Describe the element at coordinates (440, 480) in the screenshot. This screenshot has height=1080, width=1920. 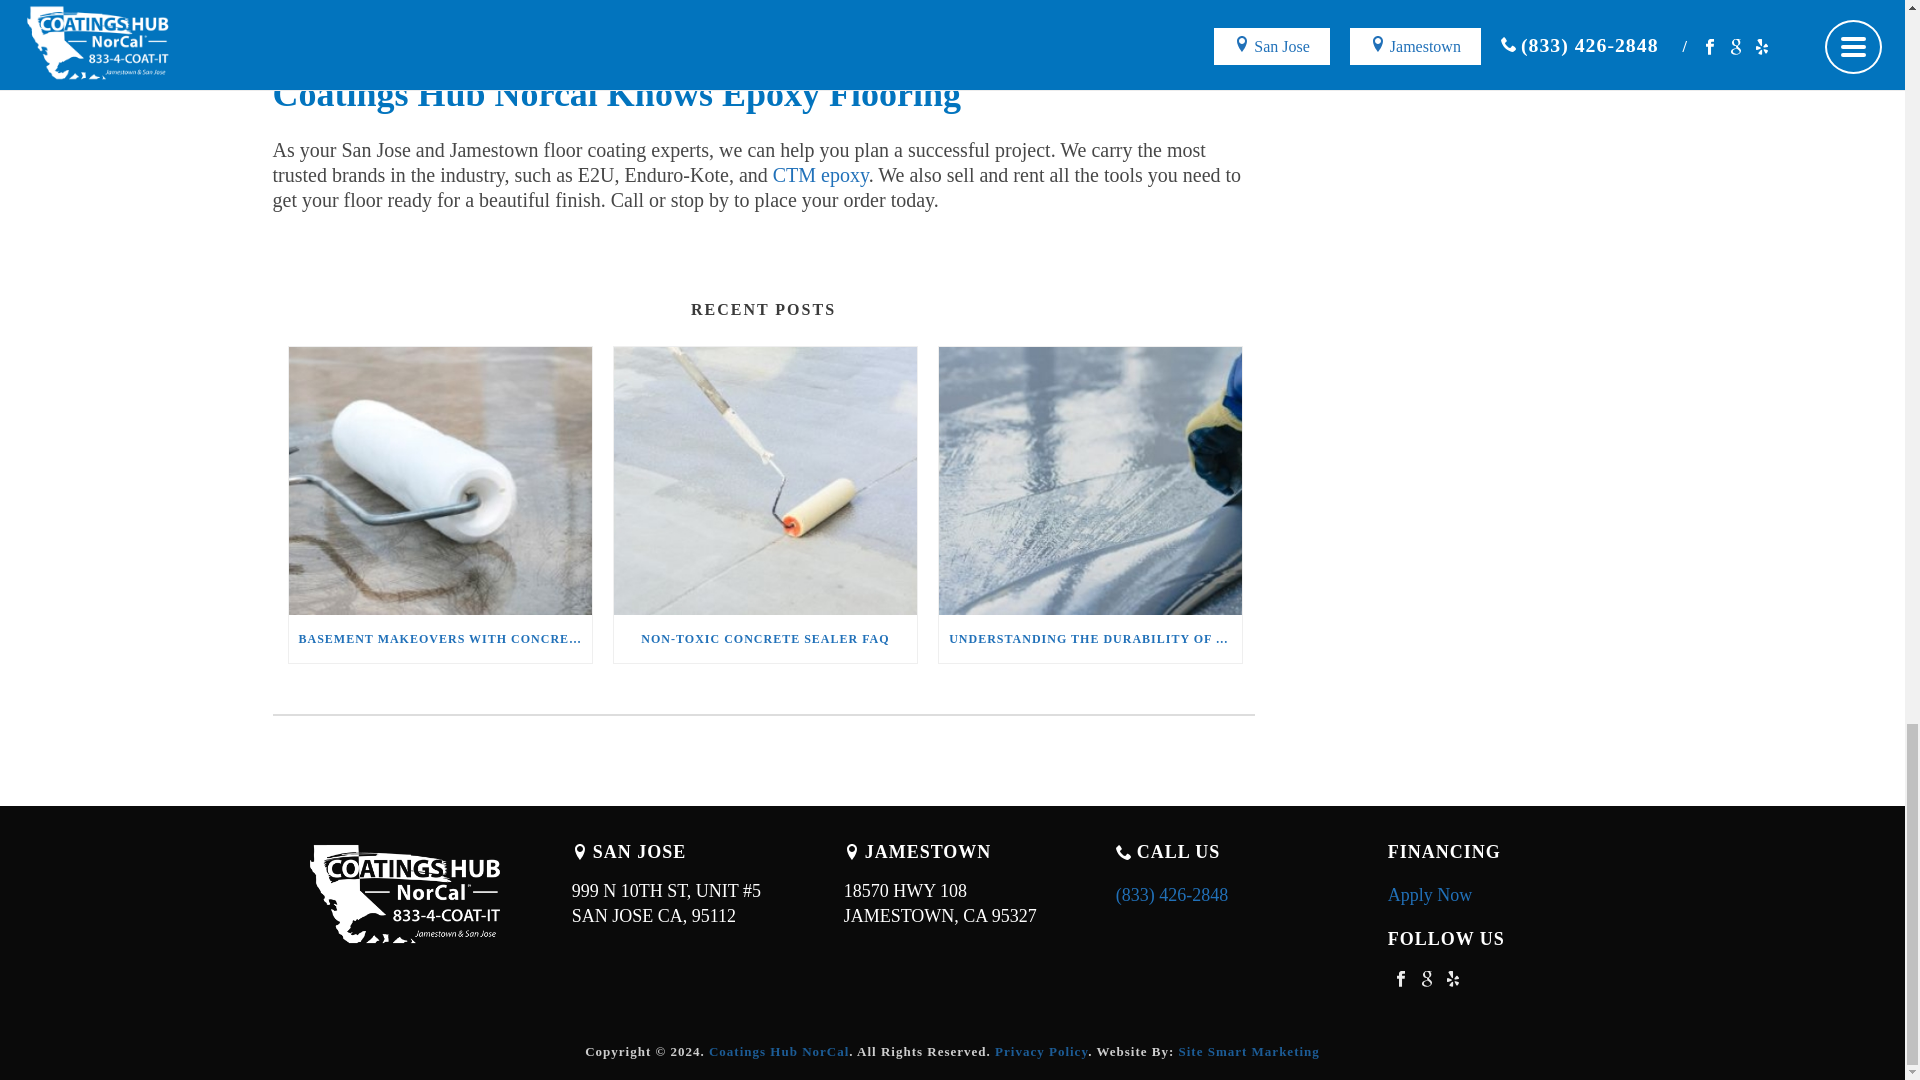
I see `BASEMENT MAKEOVERS WITH CONCRETE STAINS` at that location.